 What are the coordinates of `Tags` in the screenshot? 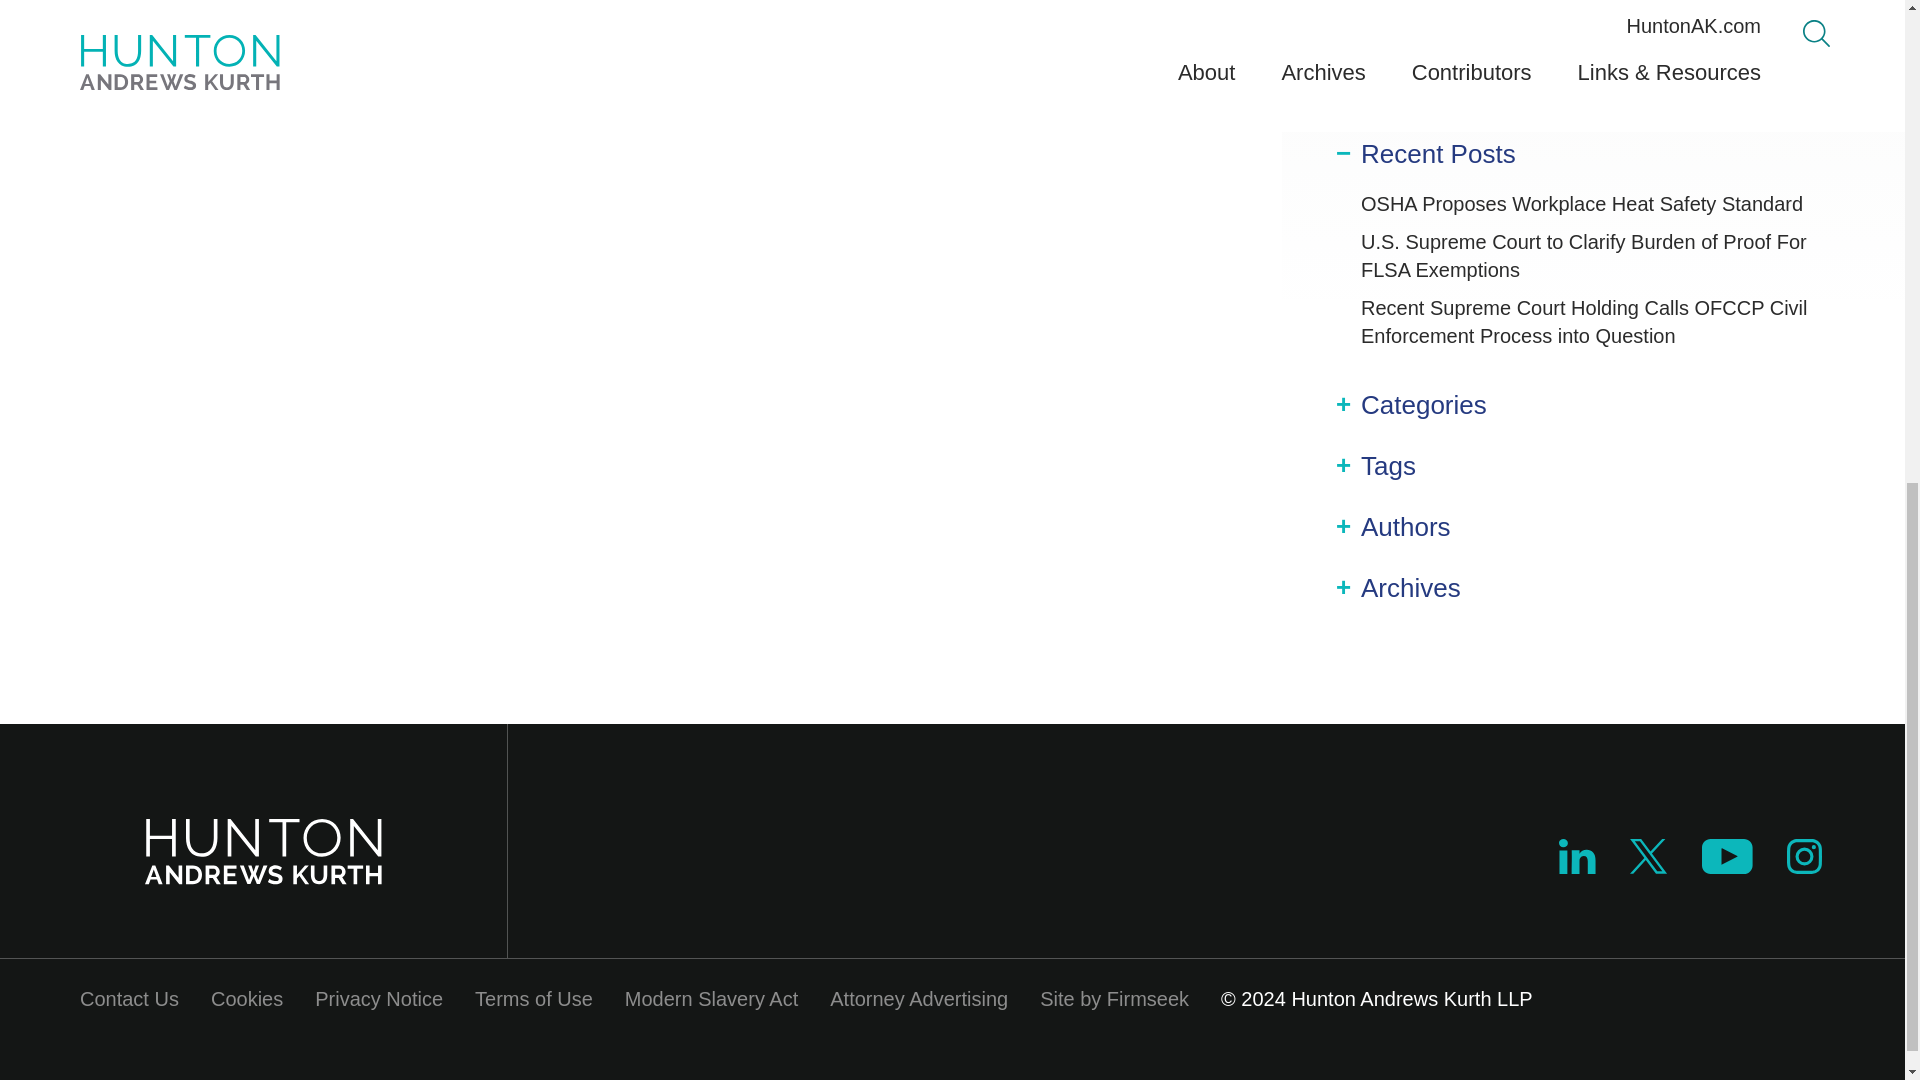 It's located at (1388, 466).